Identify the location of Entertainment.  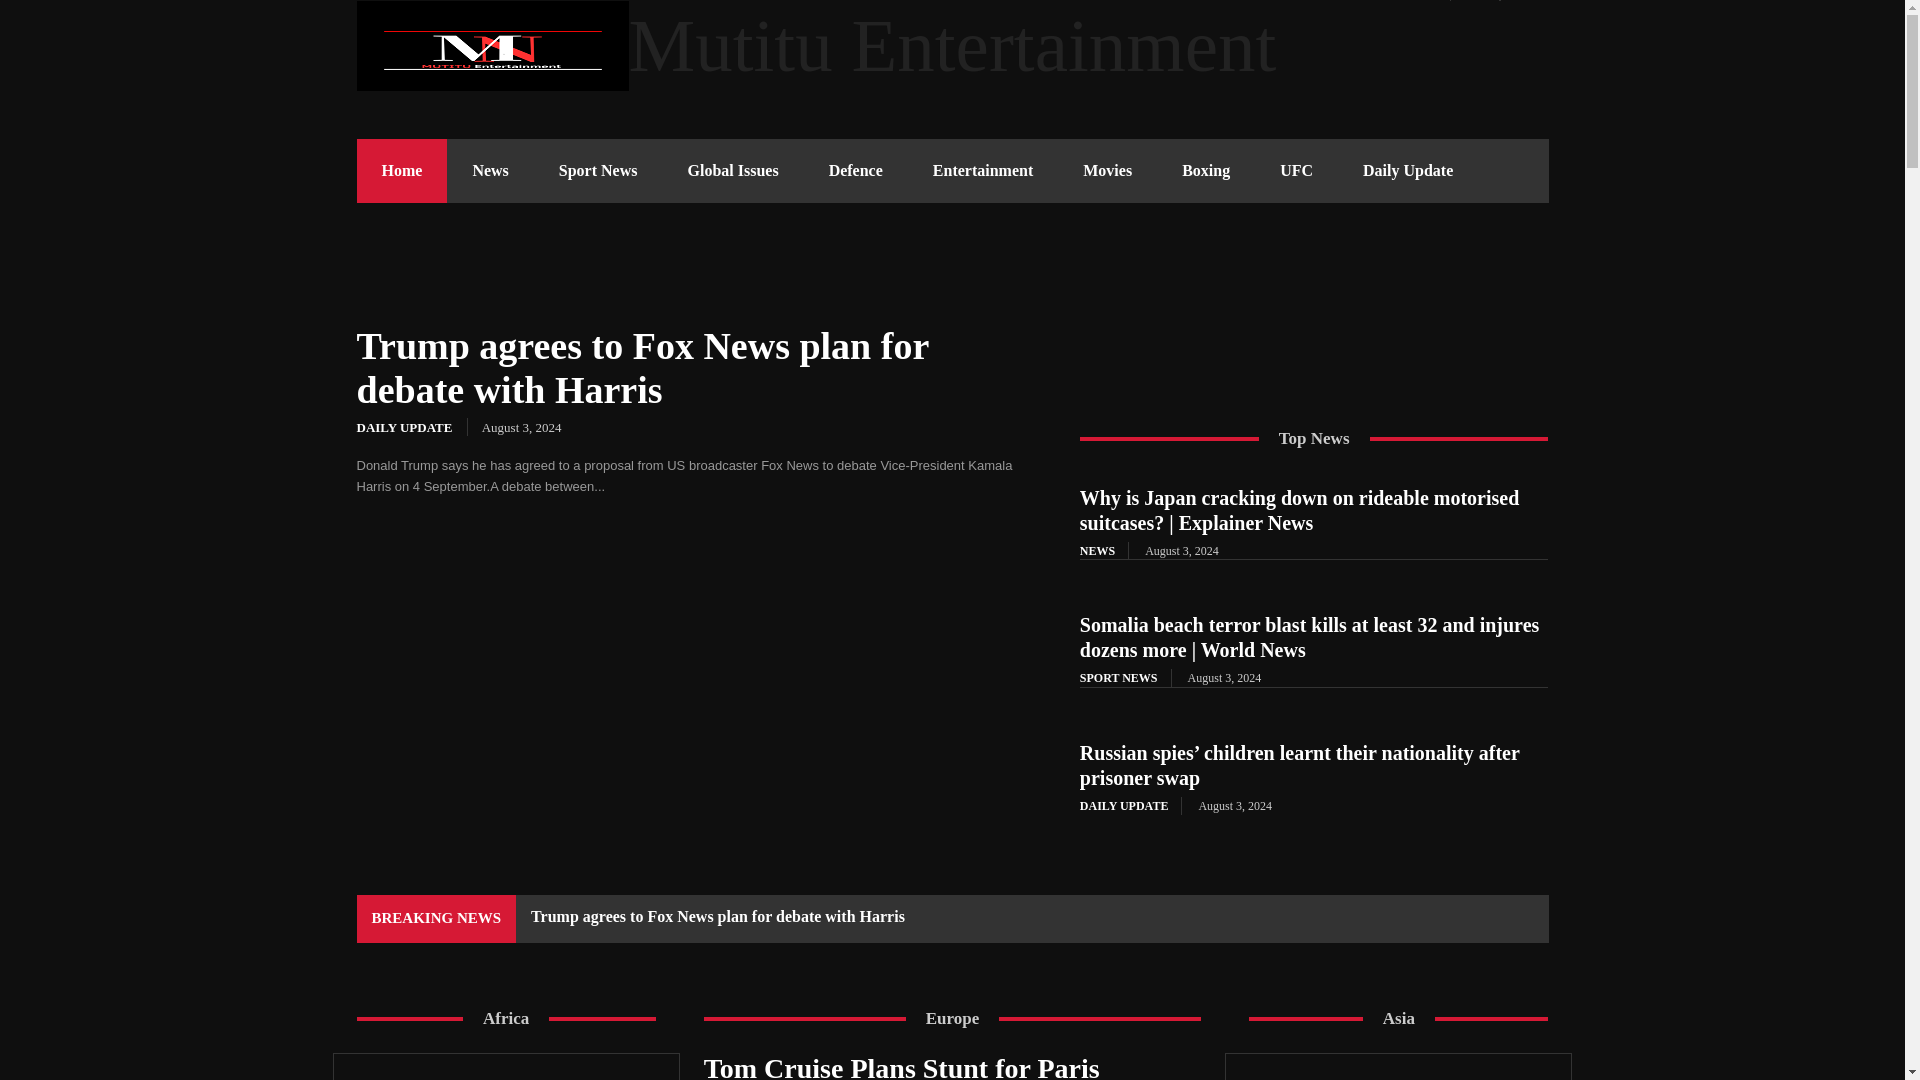
(982, 171).